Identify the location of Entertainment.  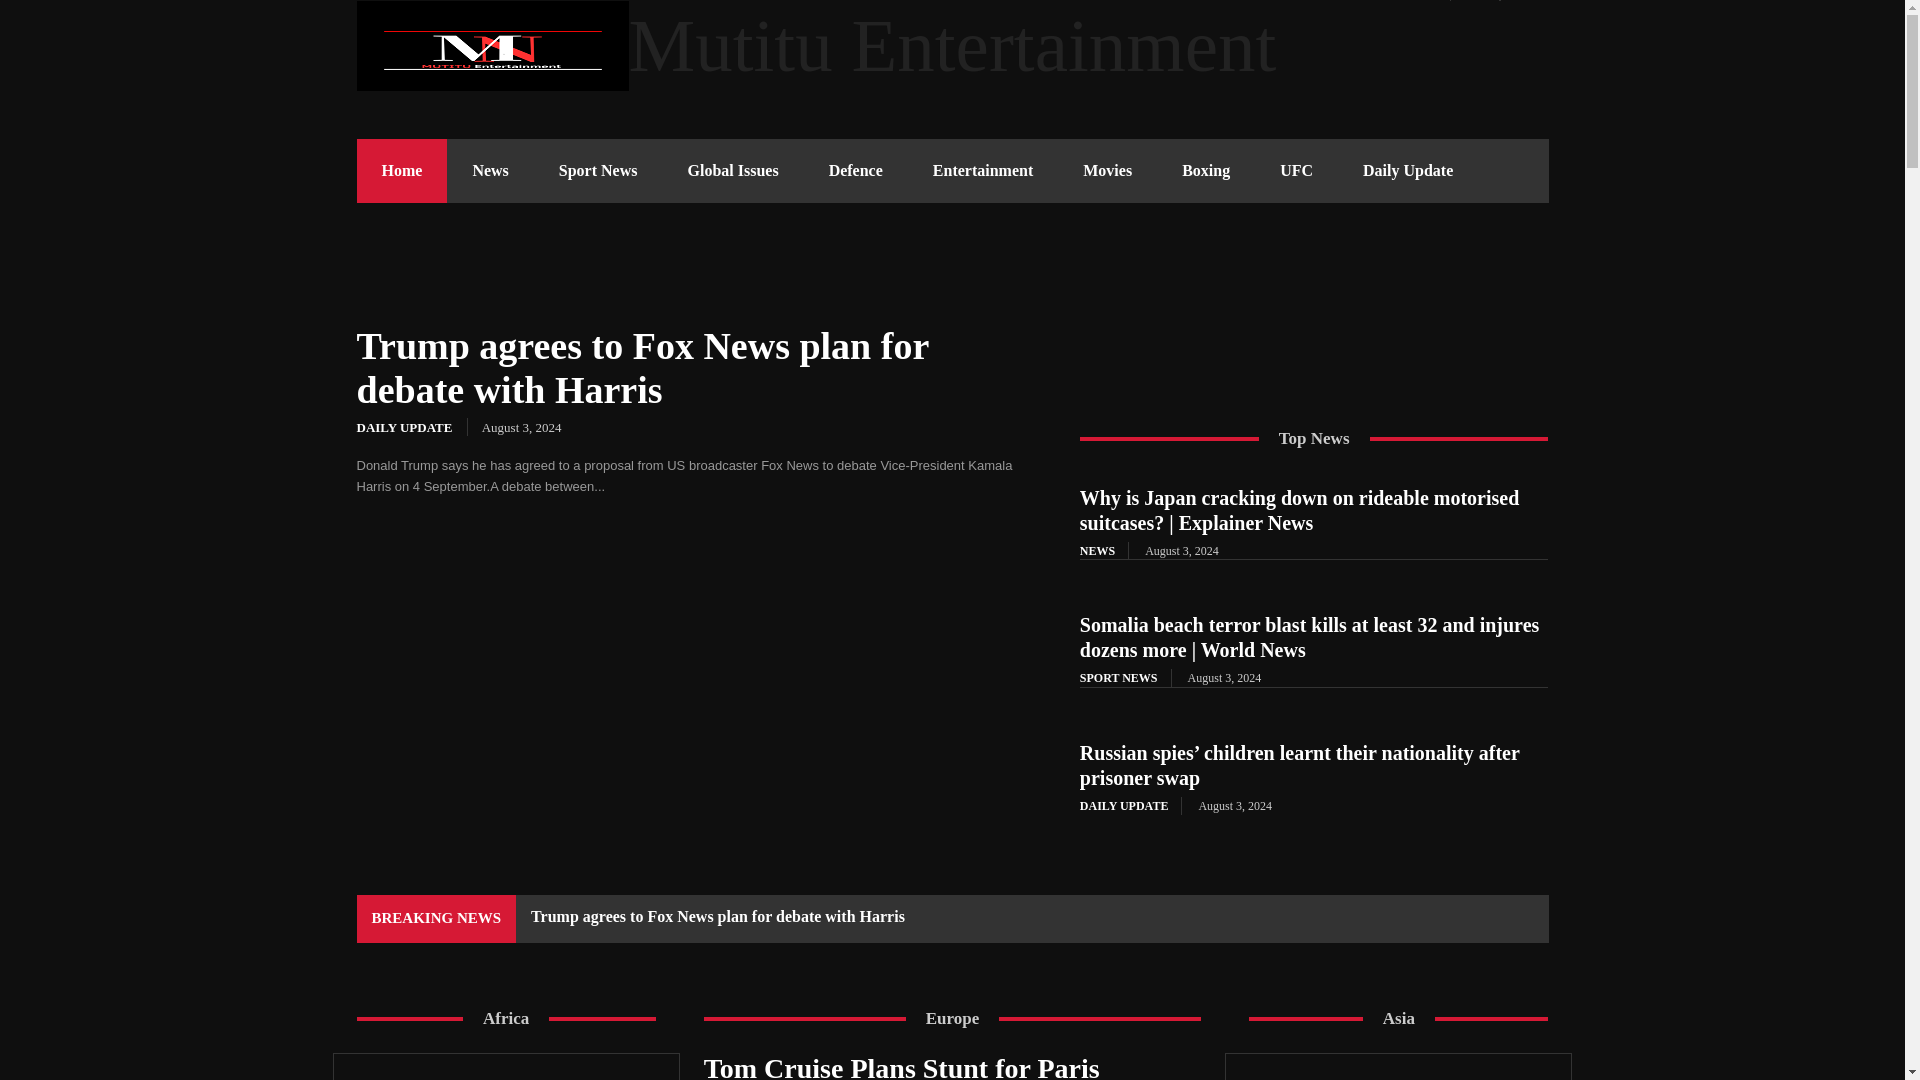
(982, 171).